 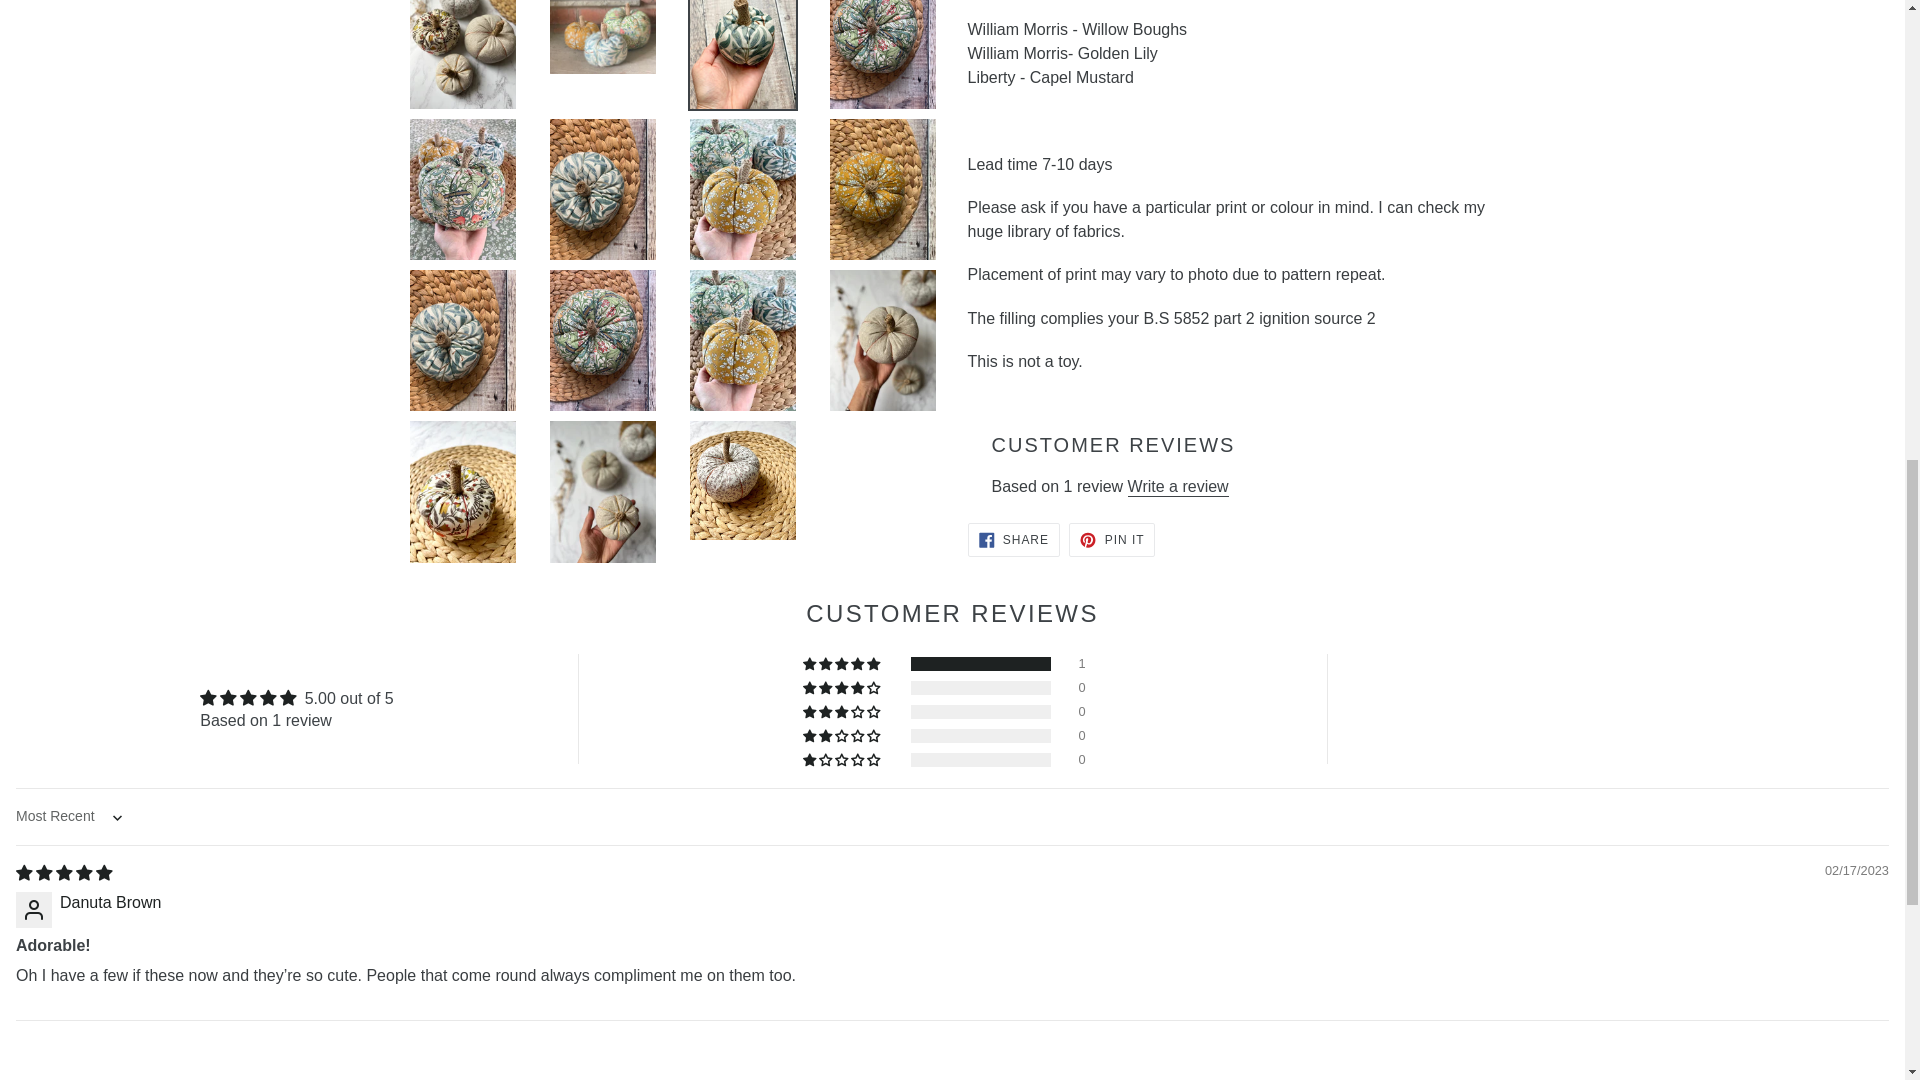 I want to click on Pin on Pinterest, so click(x=1112, y=540).